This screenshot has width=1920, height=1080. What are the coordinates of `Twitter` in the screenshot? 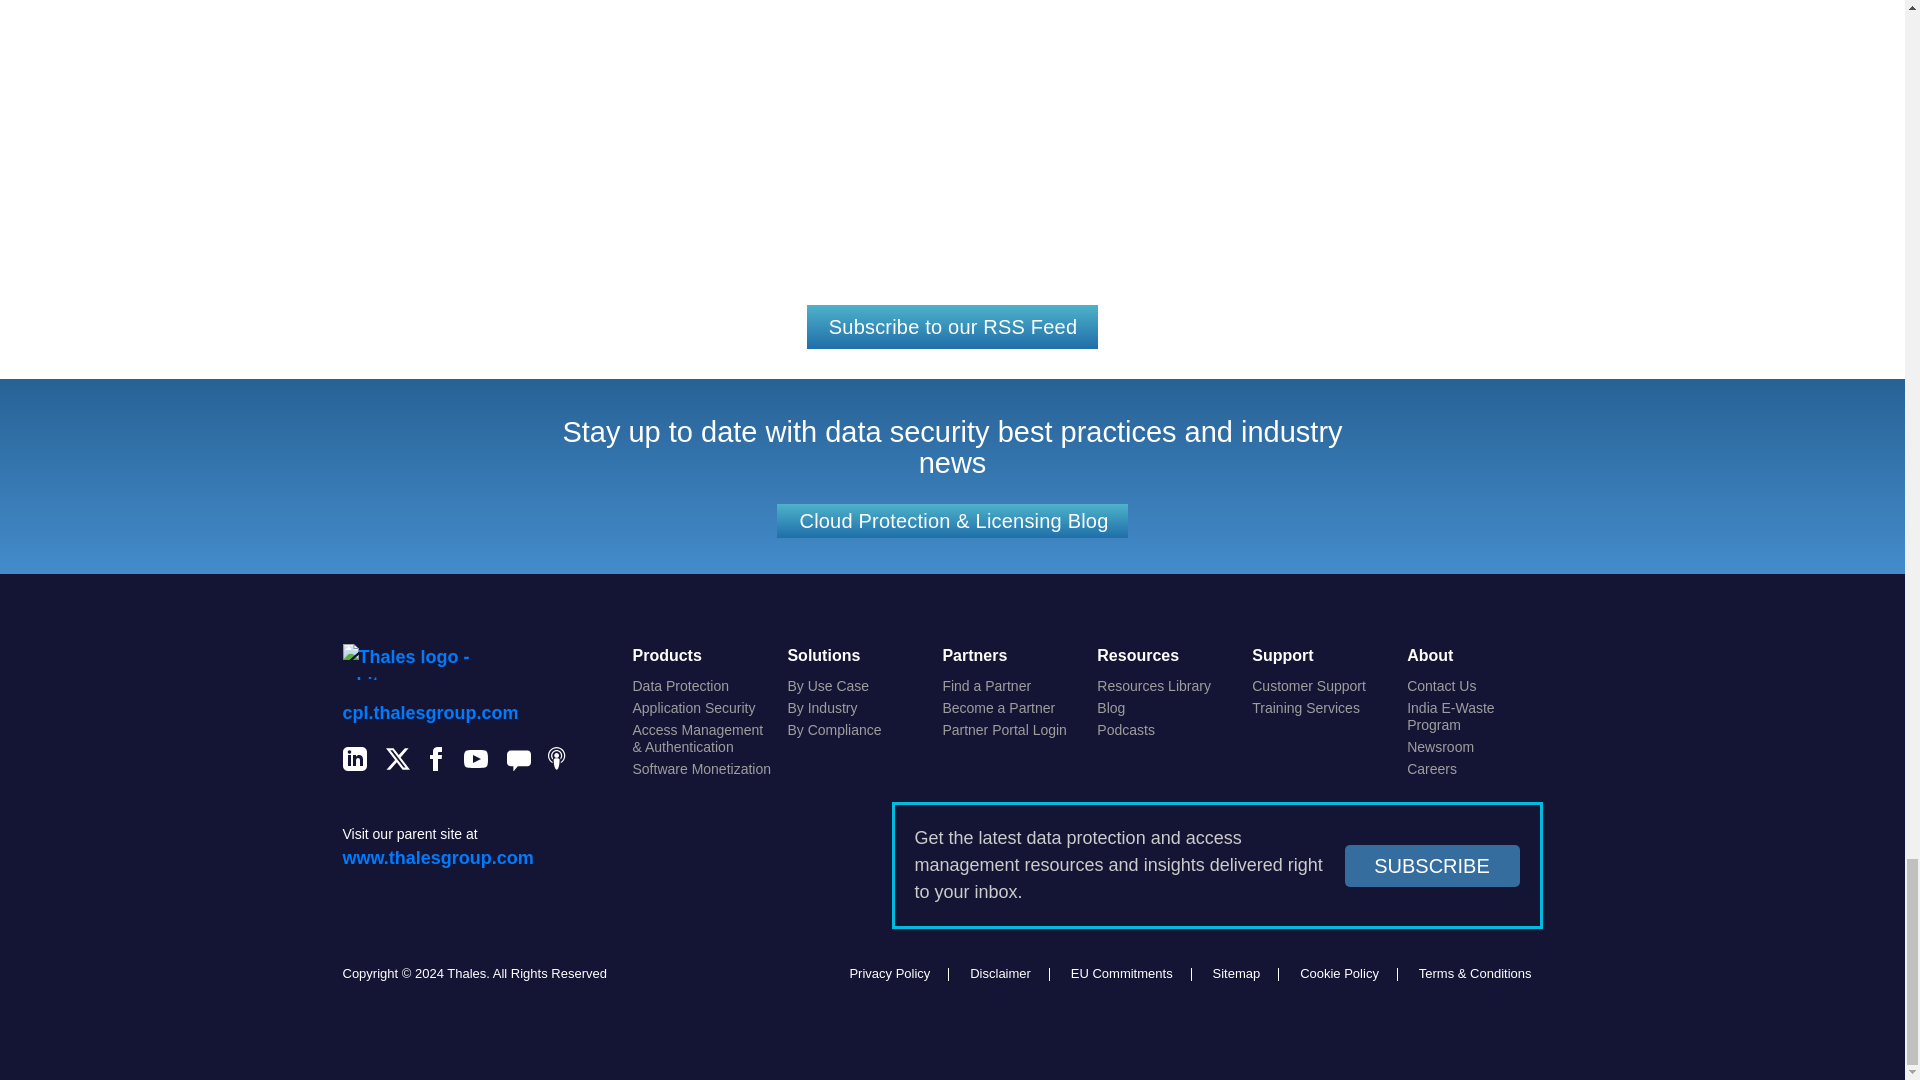 It's located at (398, 762).